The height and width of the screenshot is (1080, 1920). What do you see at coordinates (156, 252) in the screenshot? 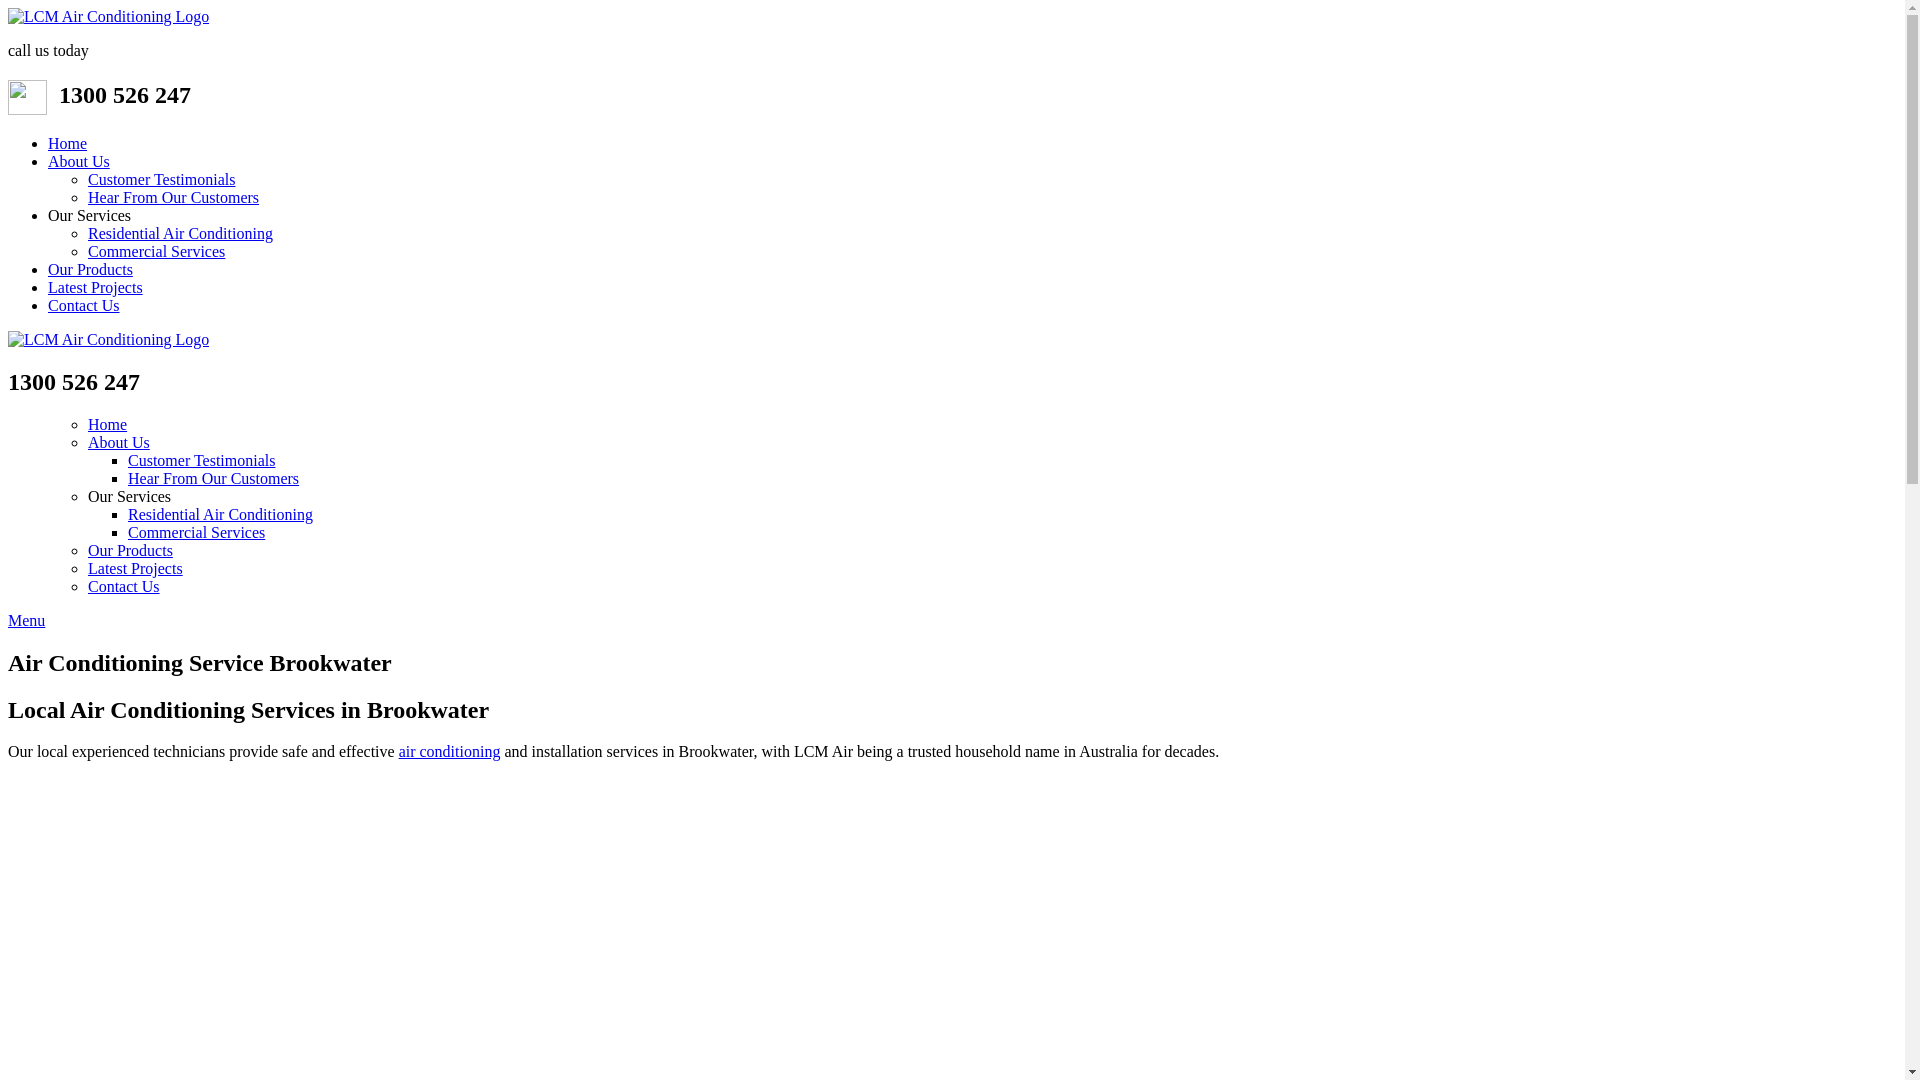
I see `Commercial Services` at bounding box center [156, 252].